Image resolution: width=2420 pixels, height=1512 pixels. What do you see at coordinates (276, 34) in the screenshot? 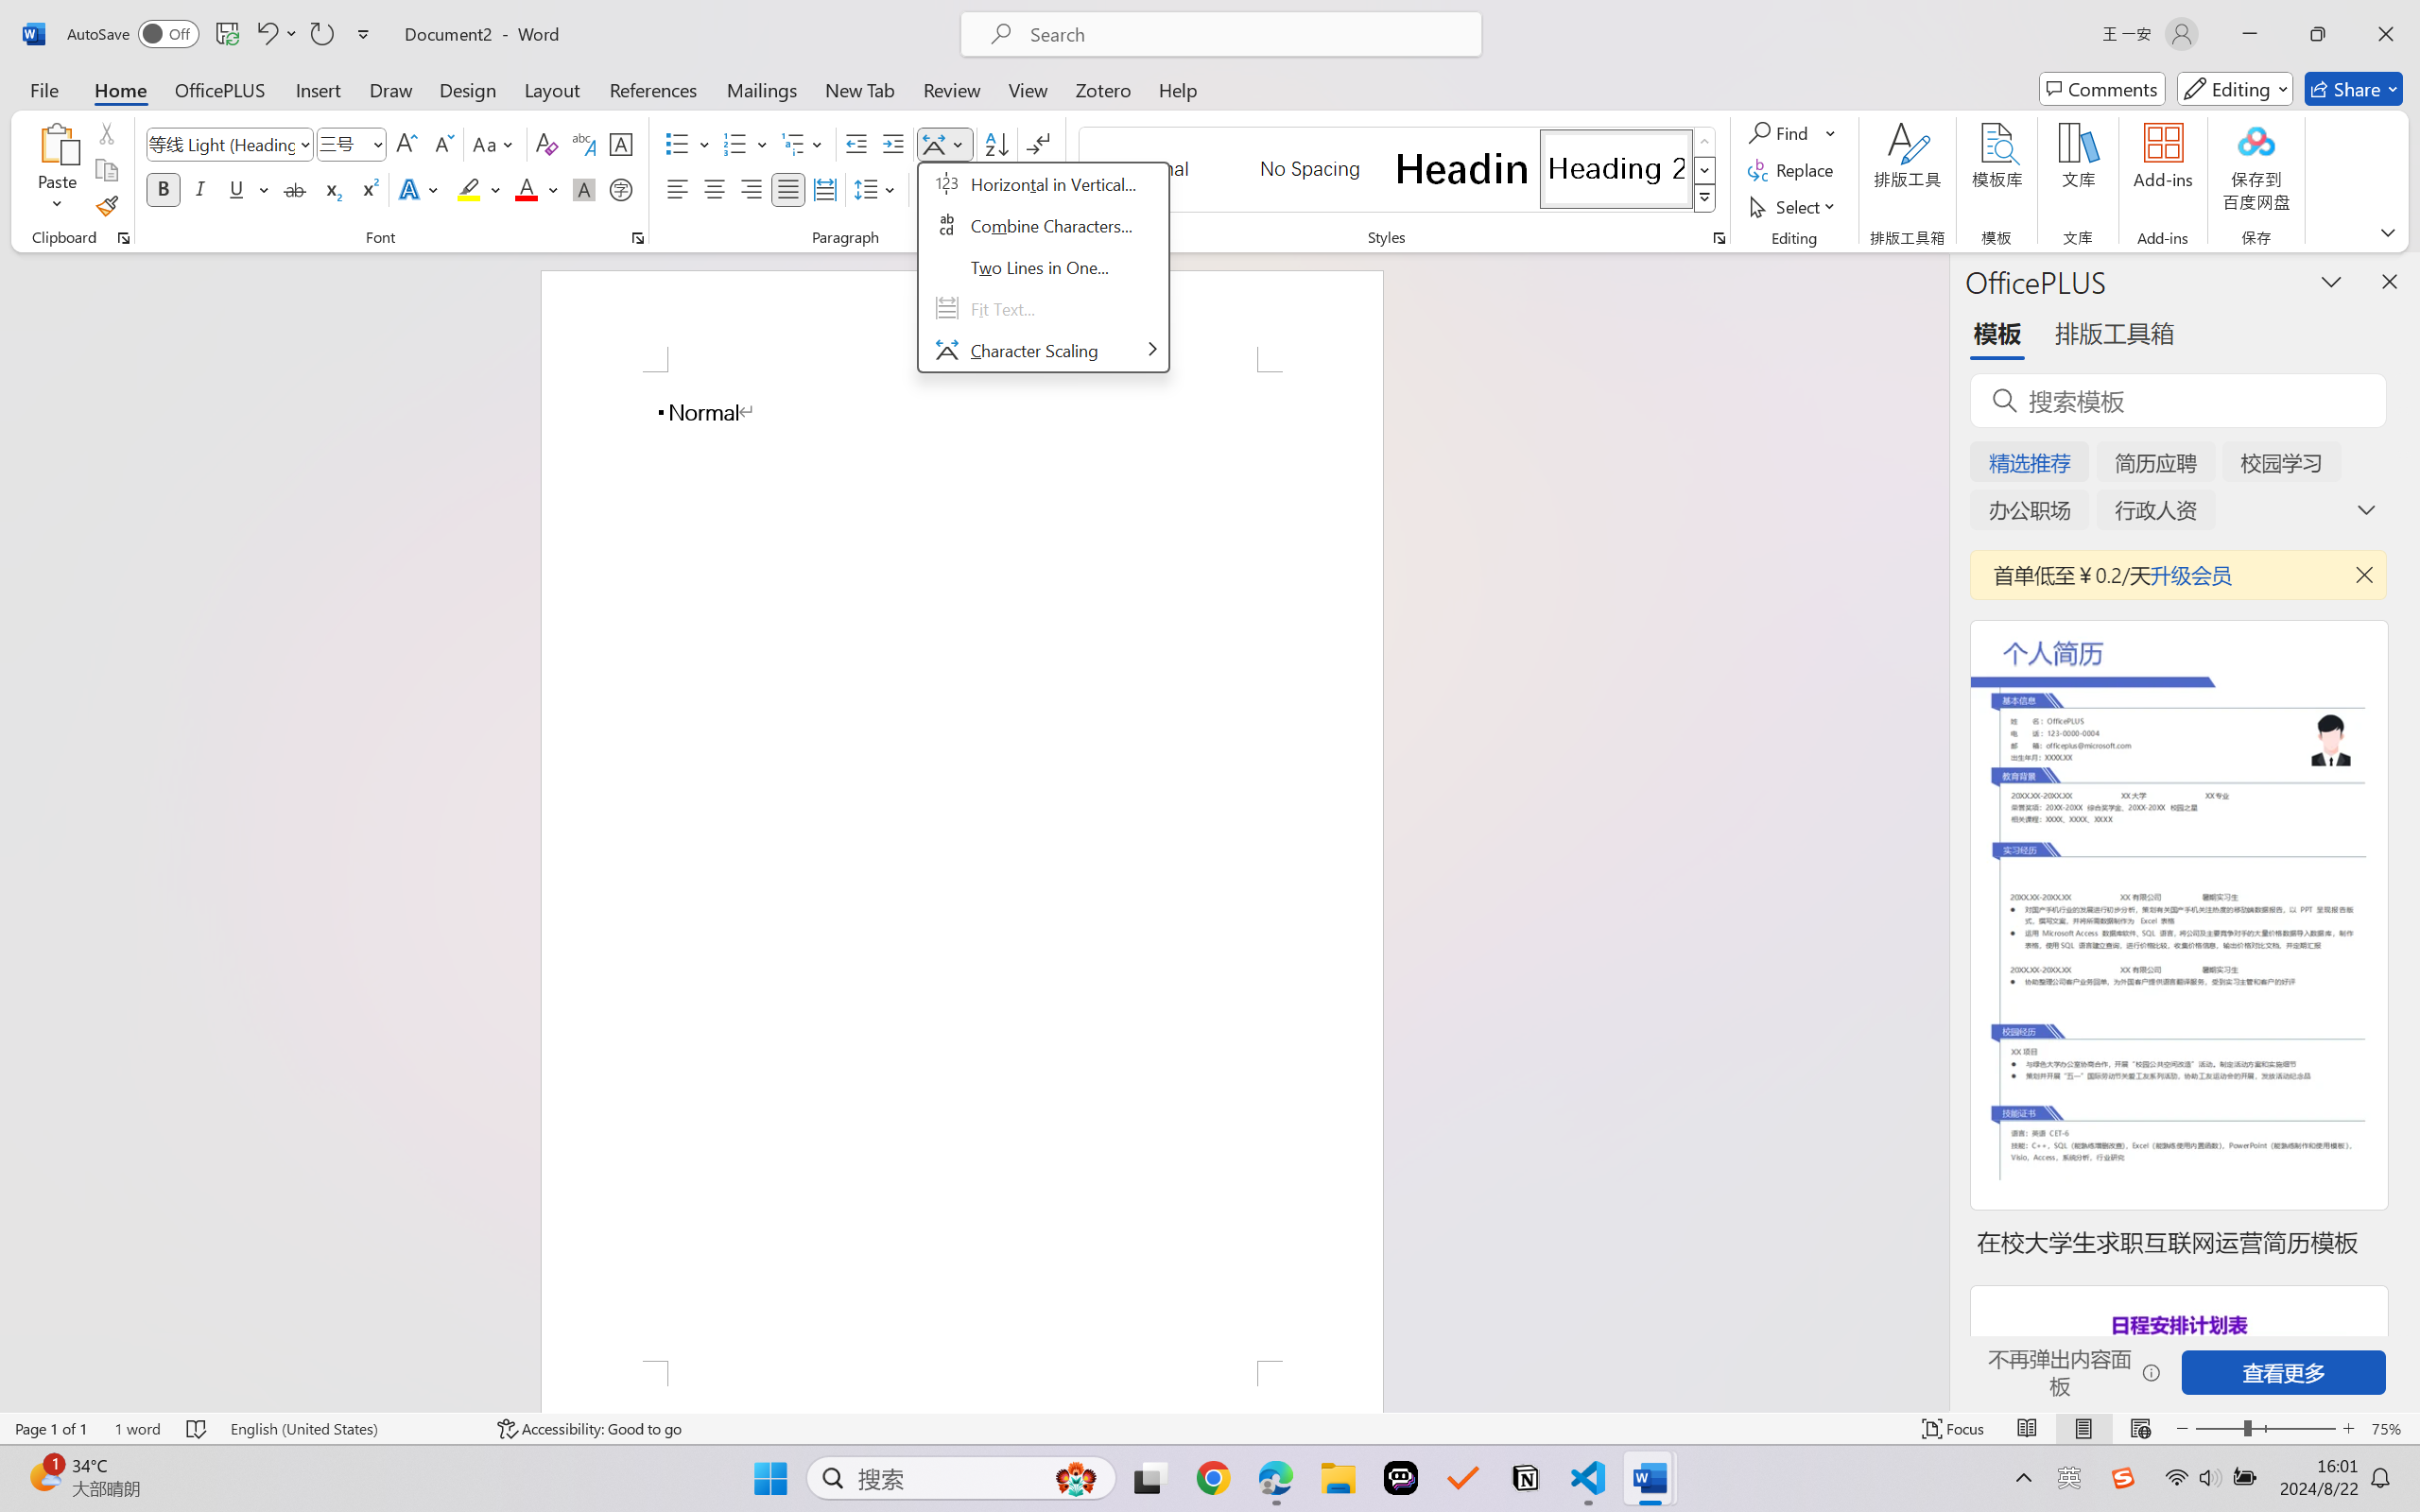
I see `Undo Typing` at bounding box center [276, 34].